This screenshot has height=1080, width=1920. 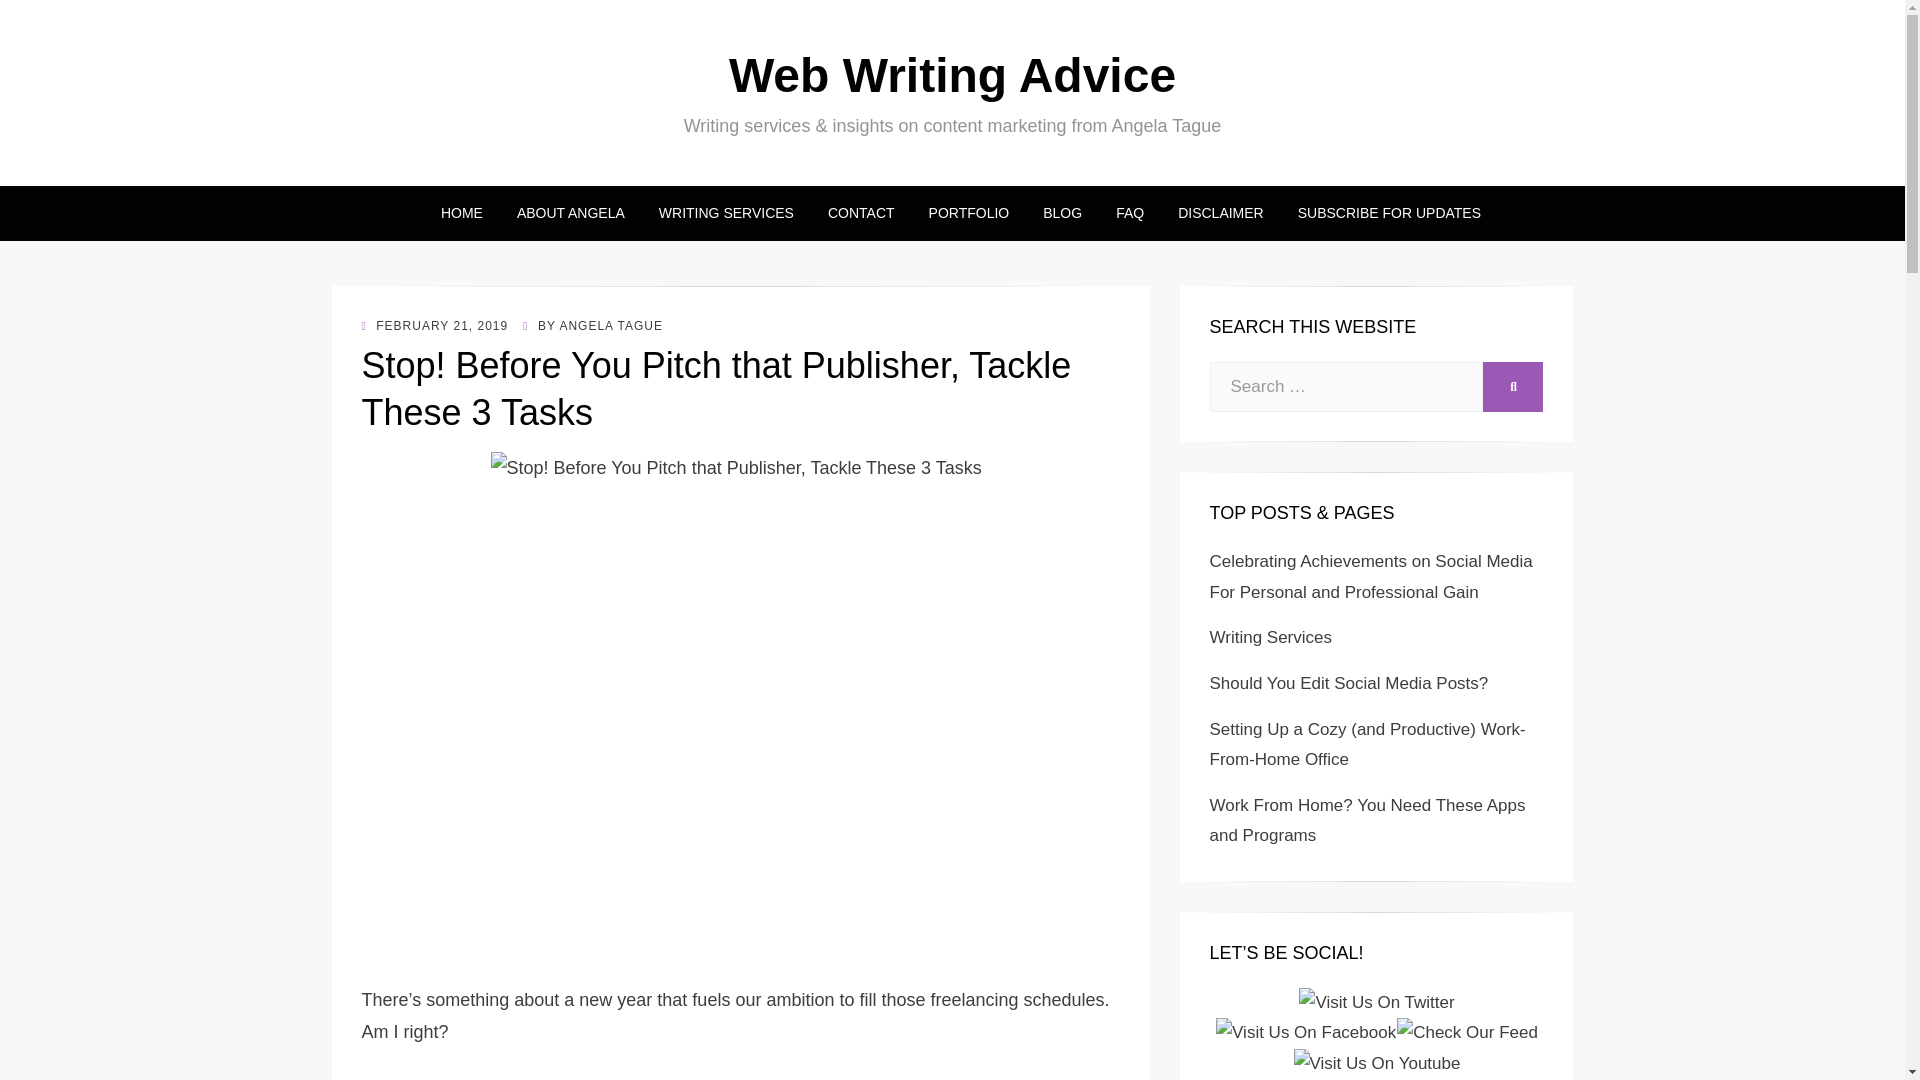 I want to click on ABOUT ANGELA, so click(x=570, y=212).